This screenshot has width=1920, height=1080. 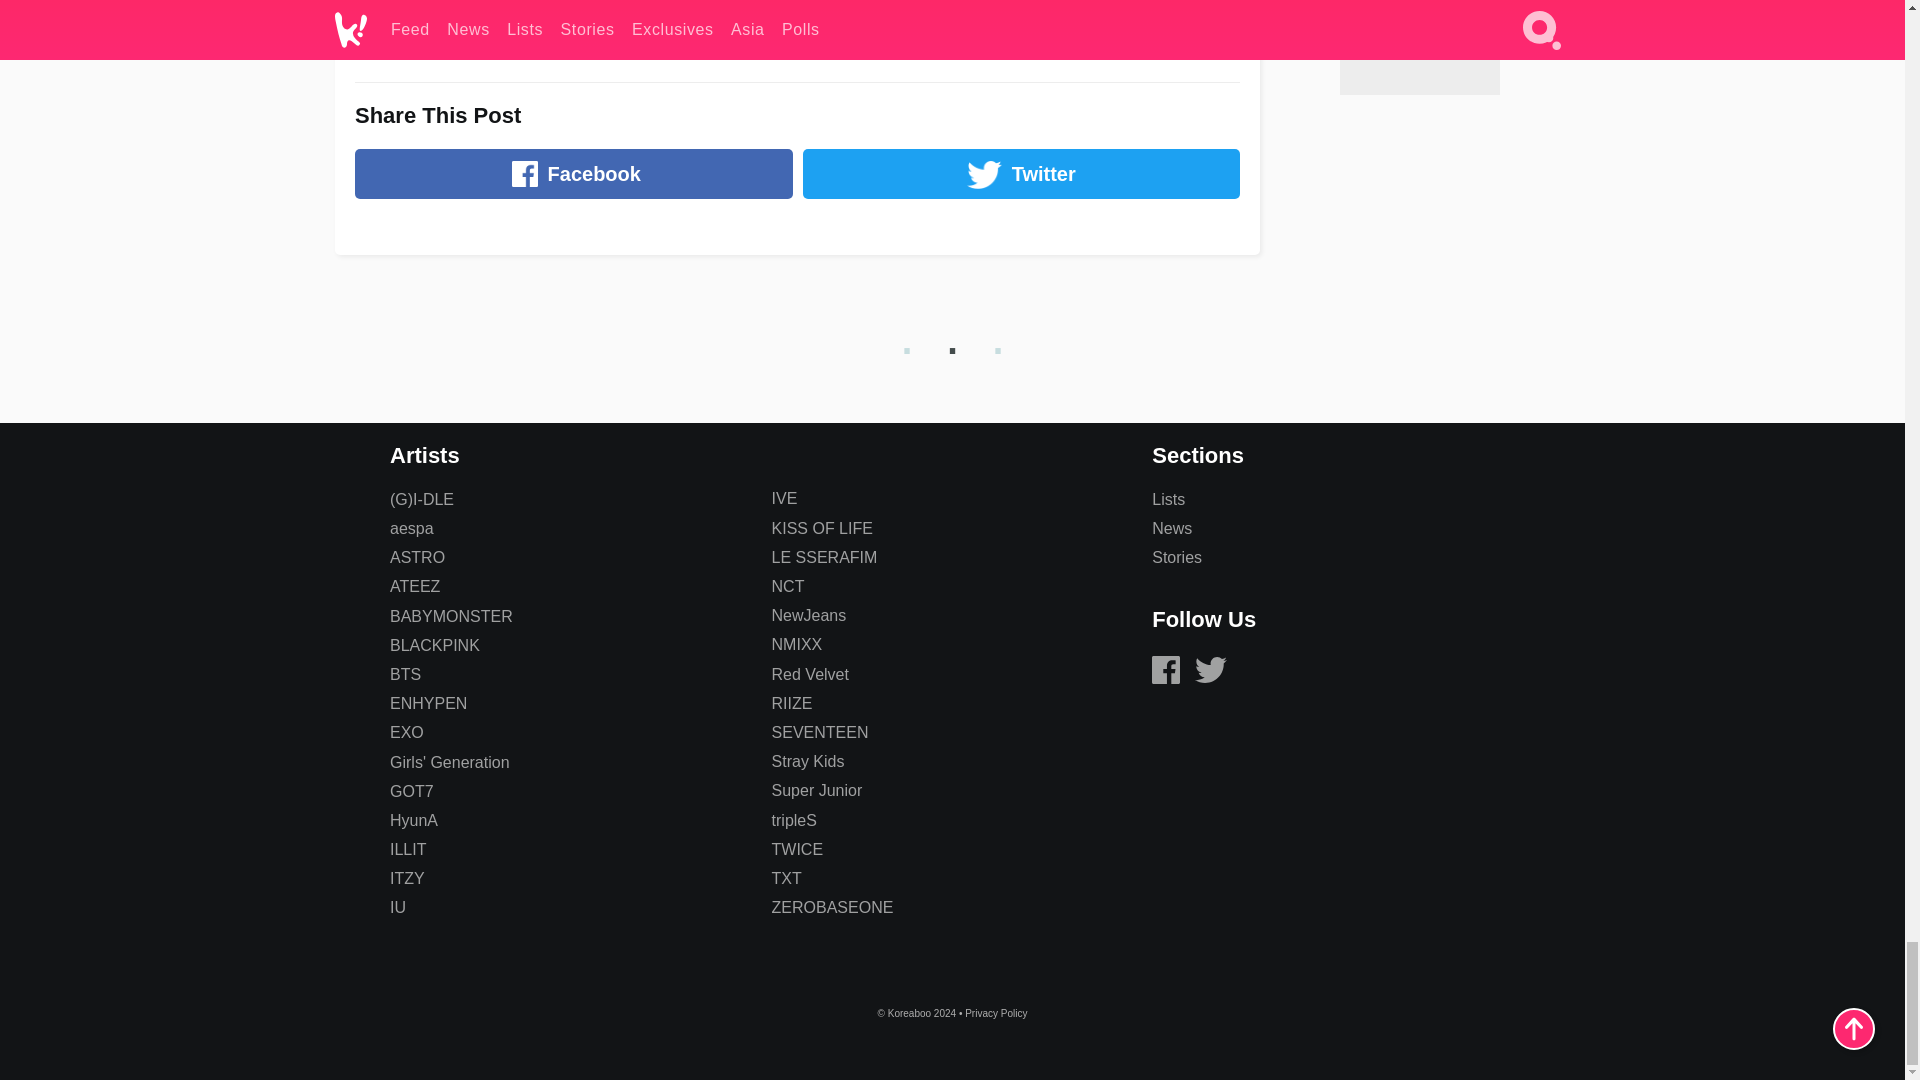 What do you see at coordinates (820, 732) in the screenshot?
I see `SEVENTEEN` at bounding box center [820, 732].